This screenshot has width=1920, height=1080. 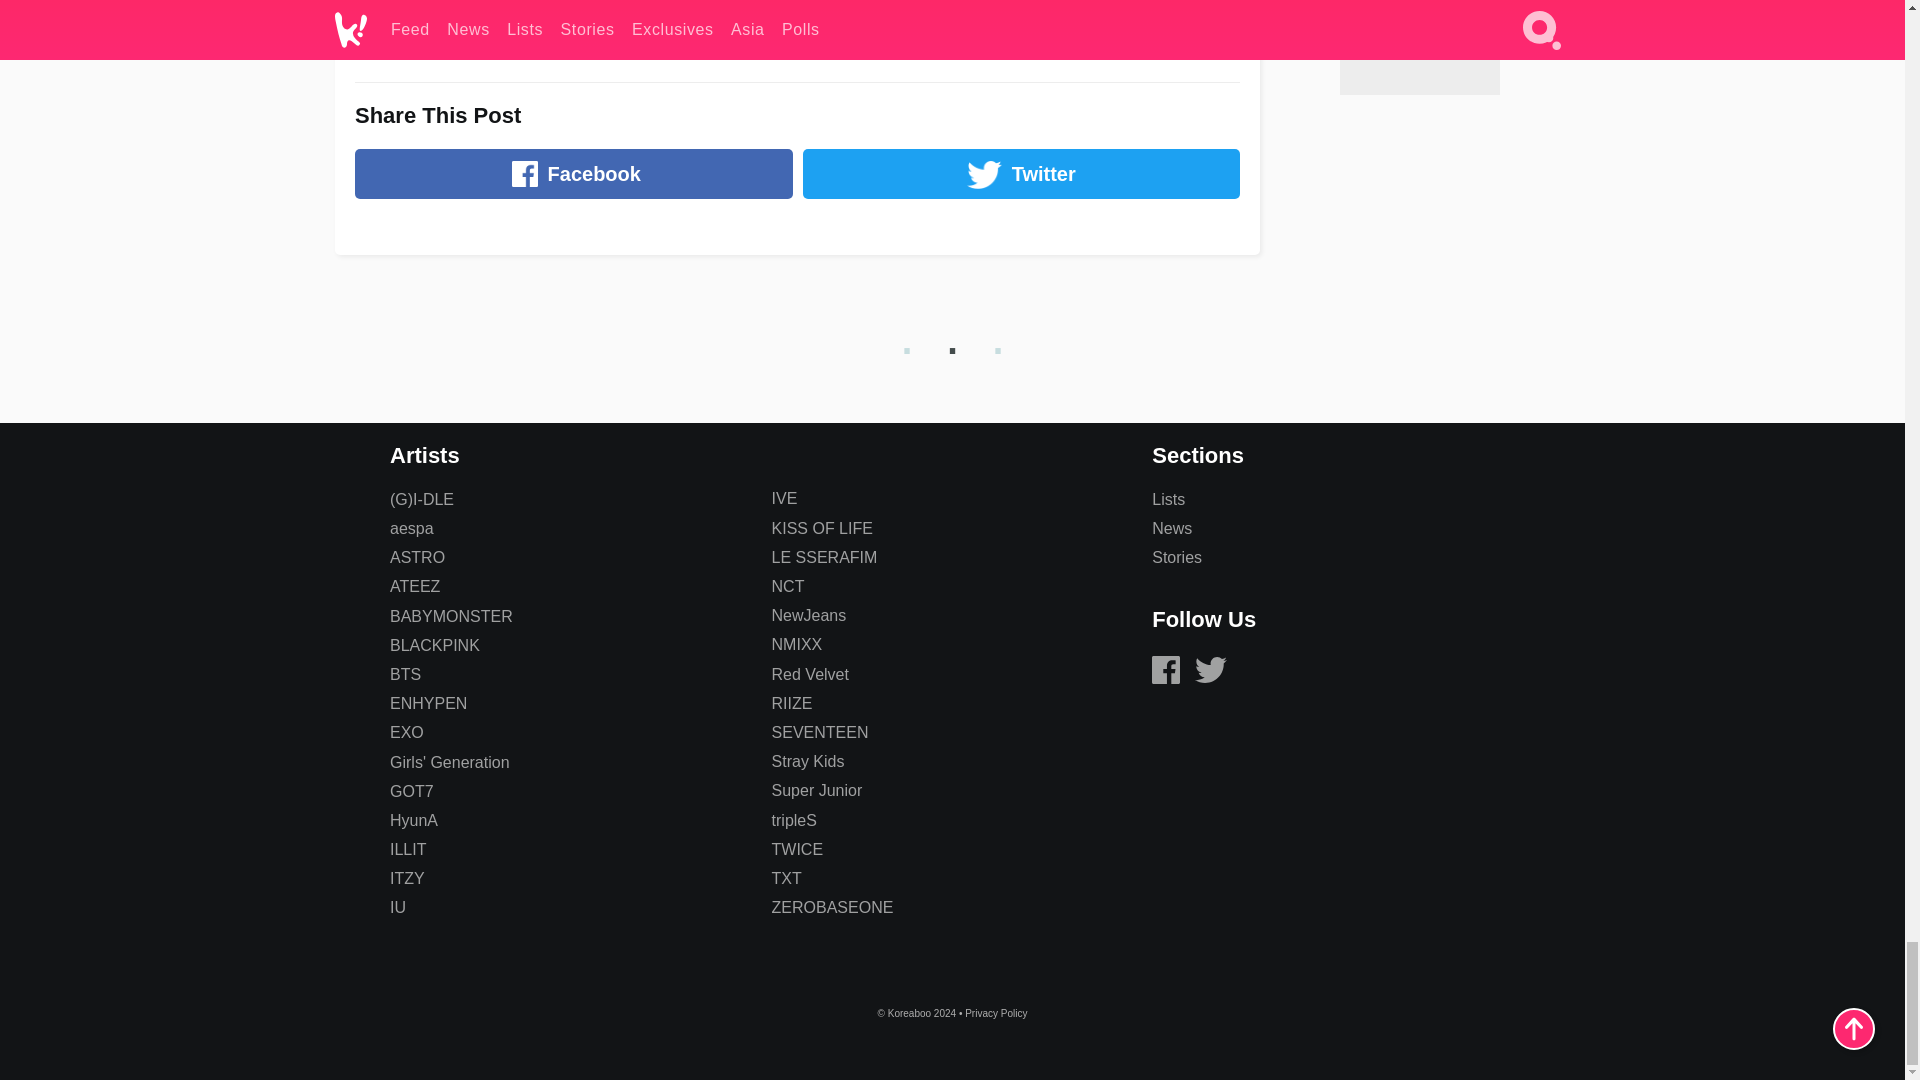 What do you see at coordinates (820, 732) in the screenshot?
I see `SEVENTEEN` at bounding box center [820, 732].